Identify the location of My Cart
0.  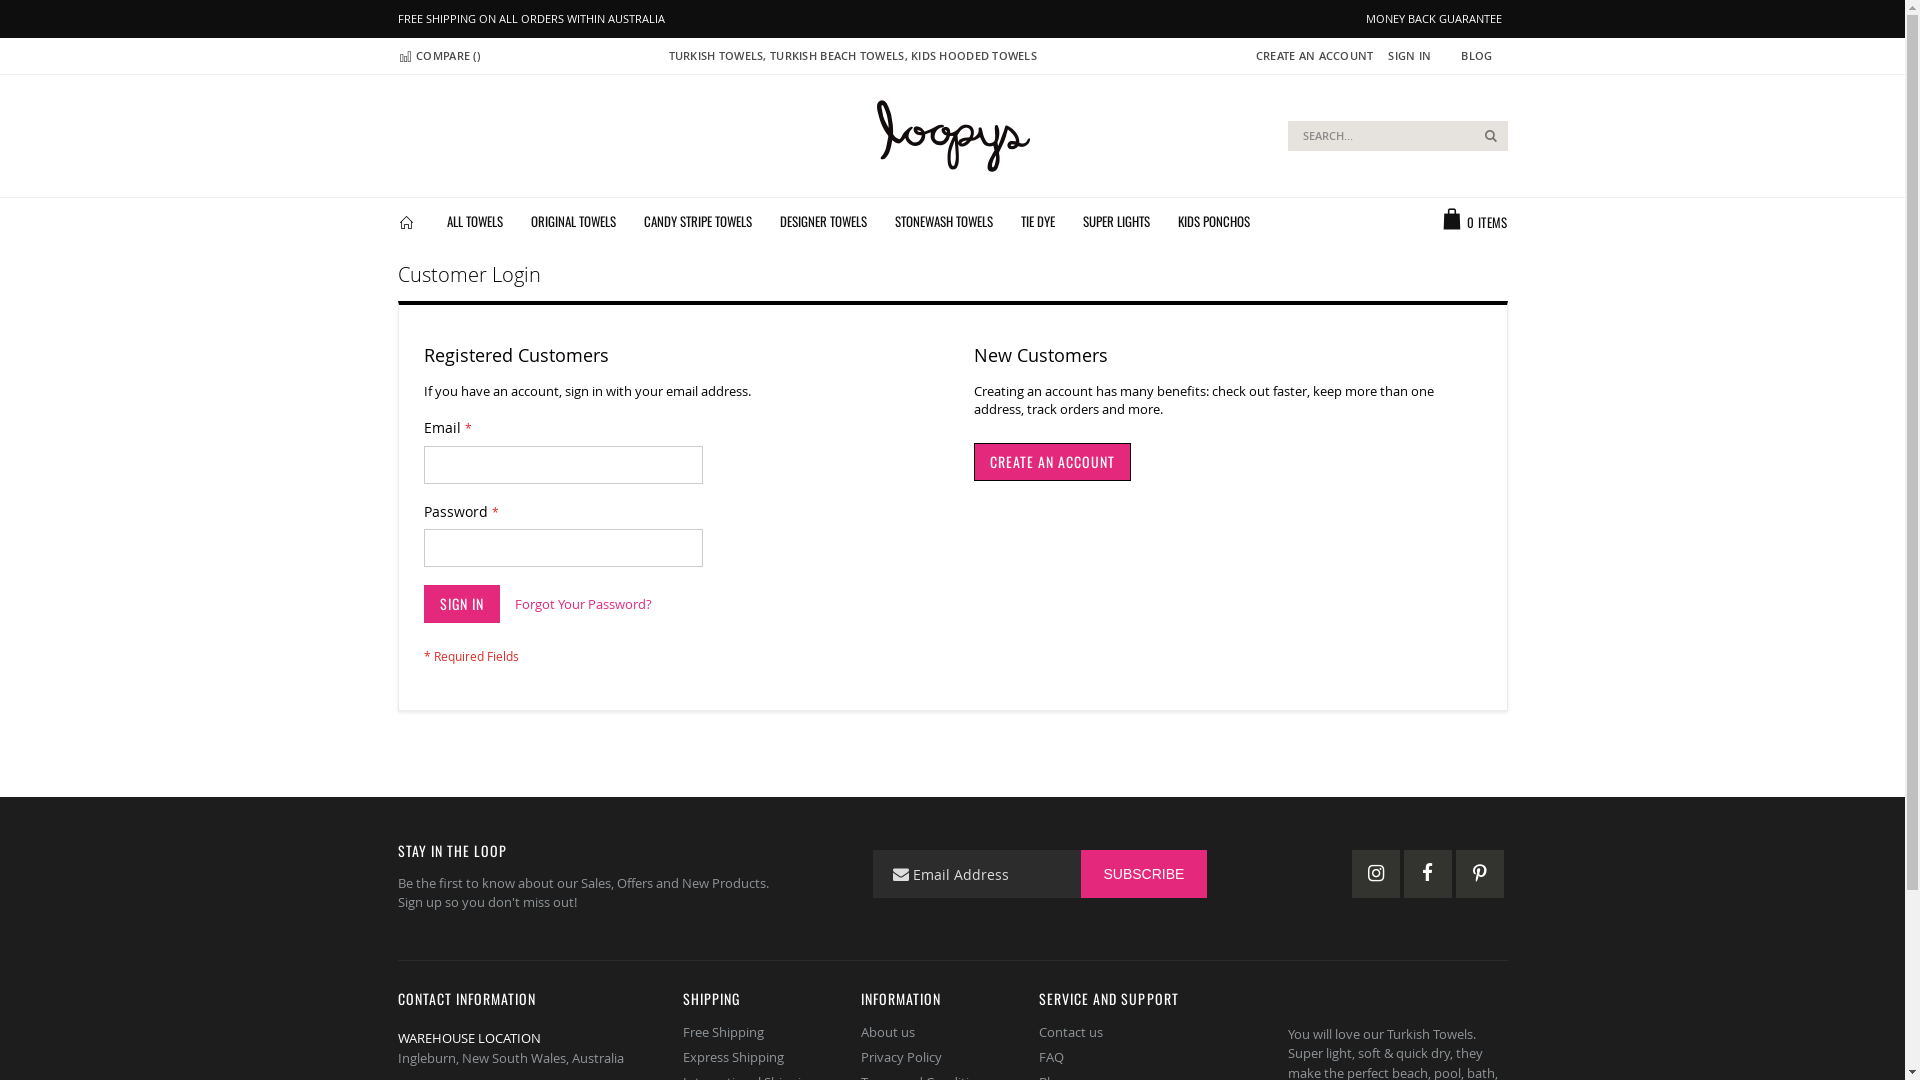
(1484, 221).